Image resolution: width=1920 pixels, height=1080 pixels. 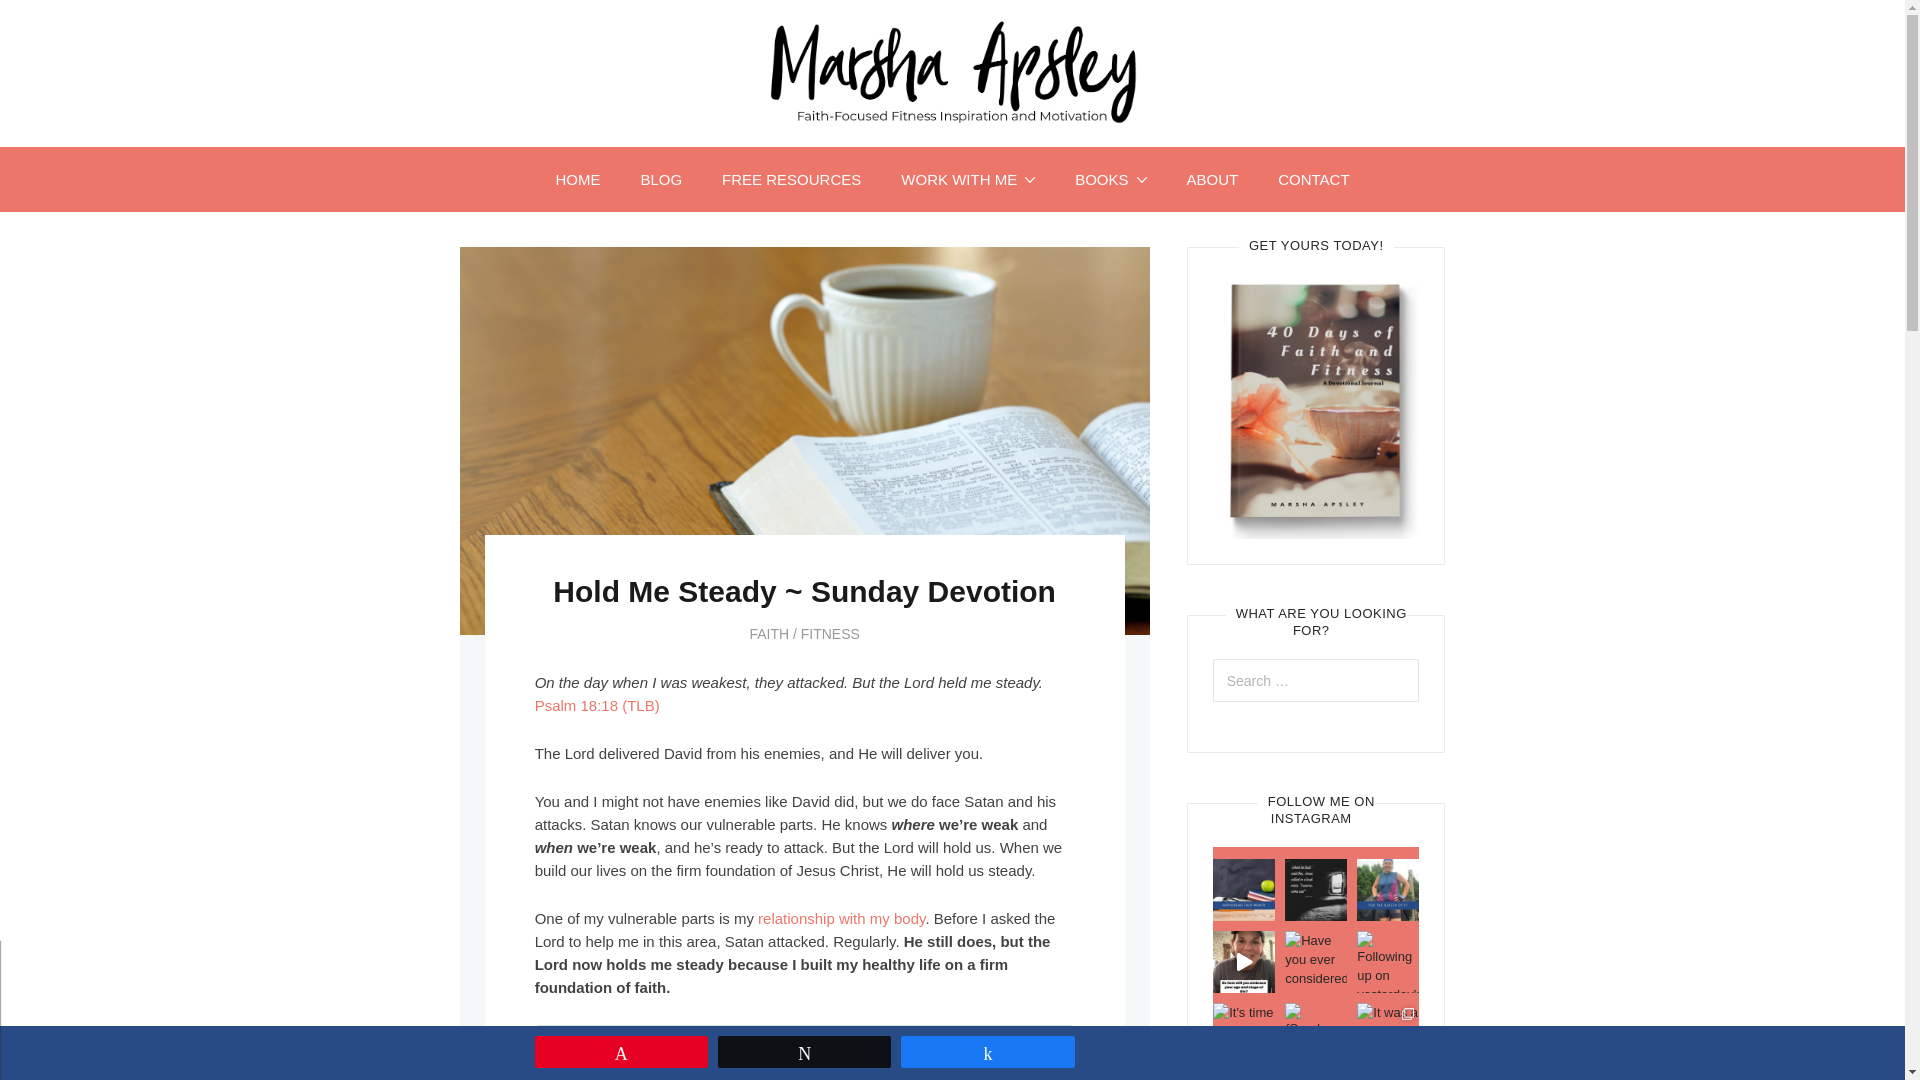 I want to click on CONTACT, so click(x=1312, y=178).